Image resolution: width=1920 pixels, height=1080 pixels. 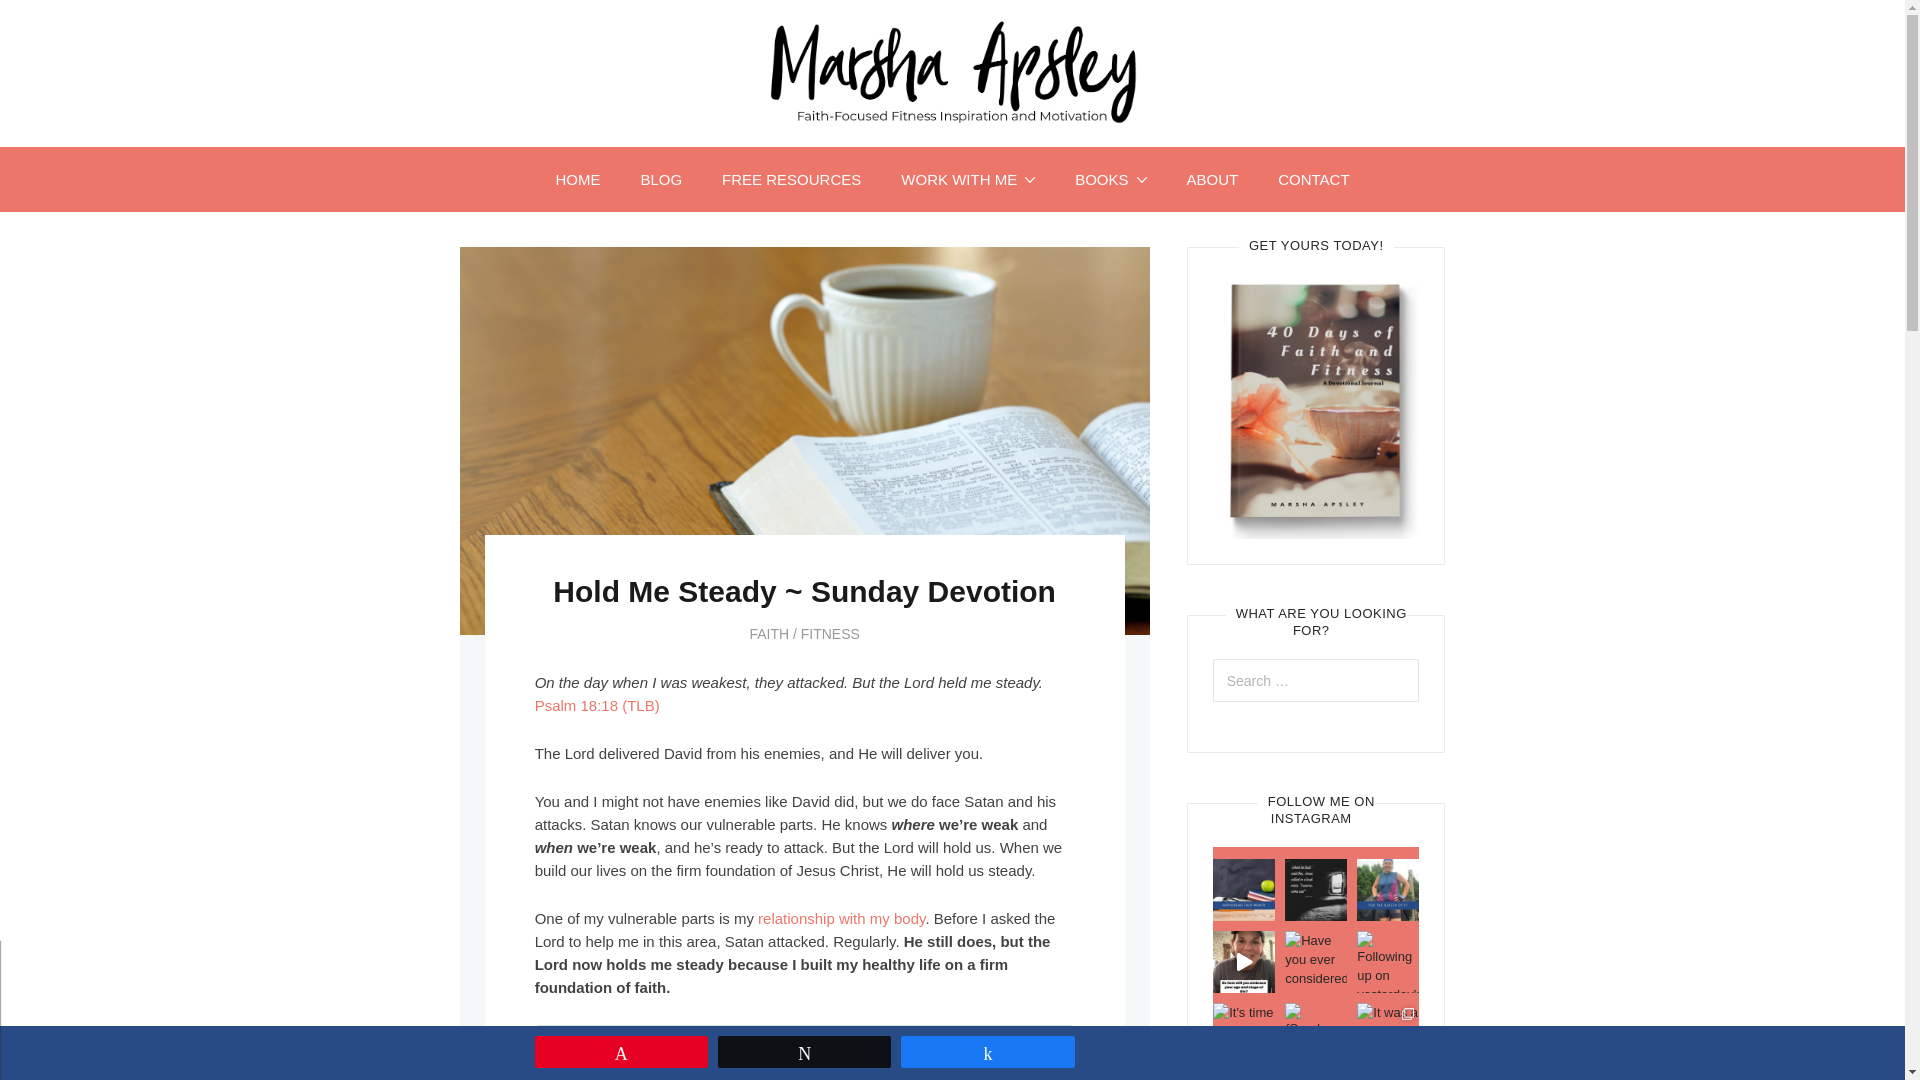 I want to click on CONTACT, so click(x=1312, y=178).